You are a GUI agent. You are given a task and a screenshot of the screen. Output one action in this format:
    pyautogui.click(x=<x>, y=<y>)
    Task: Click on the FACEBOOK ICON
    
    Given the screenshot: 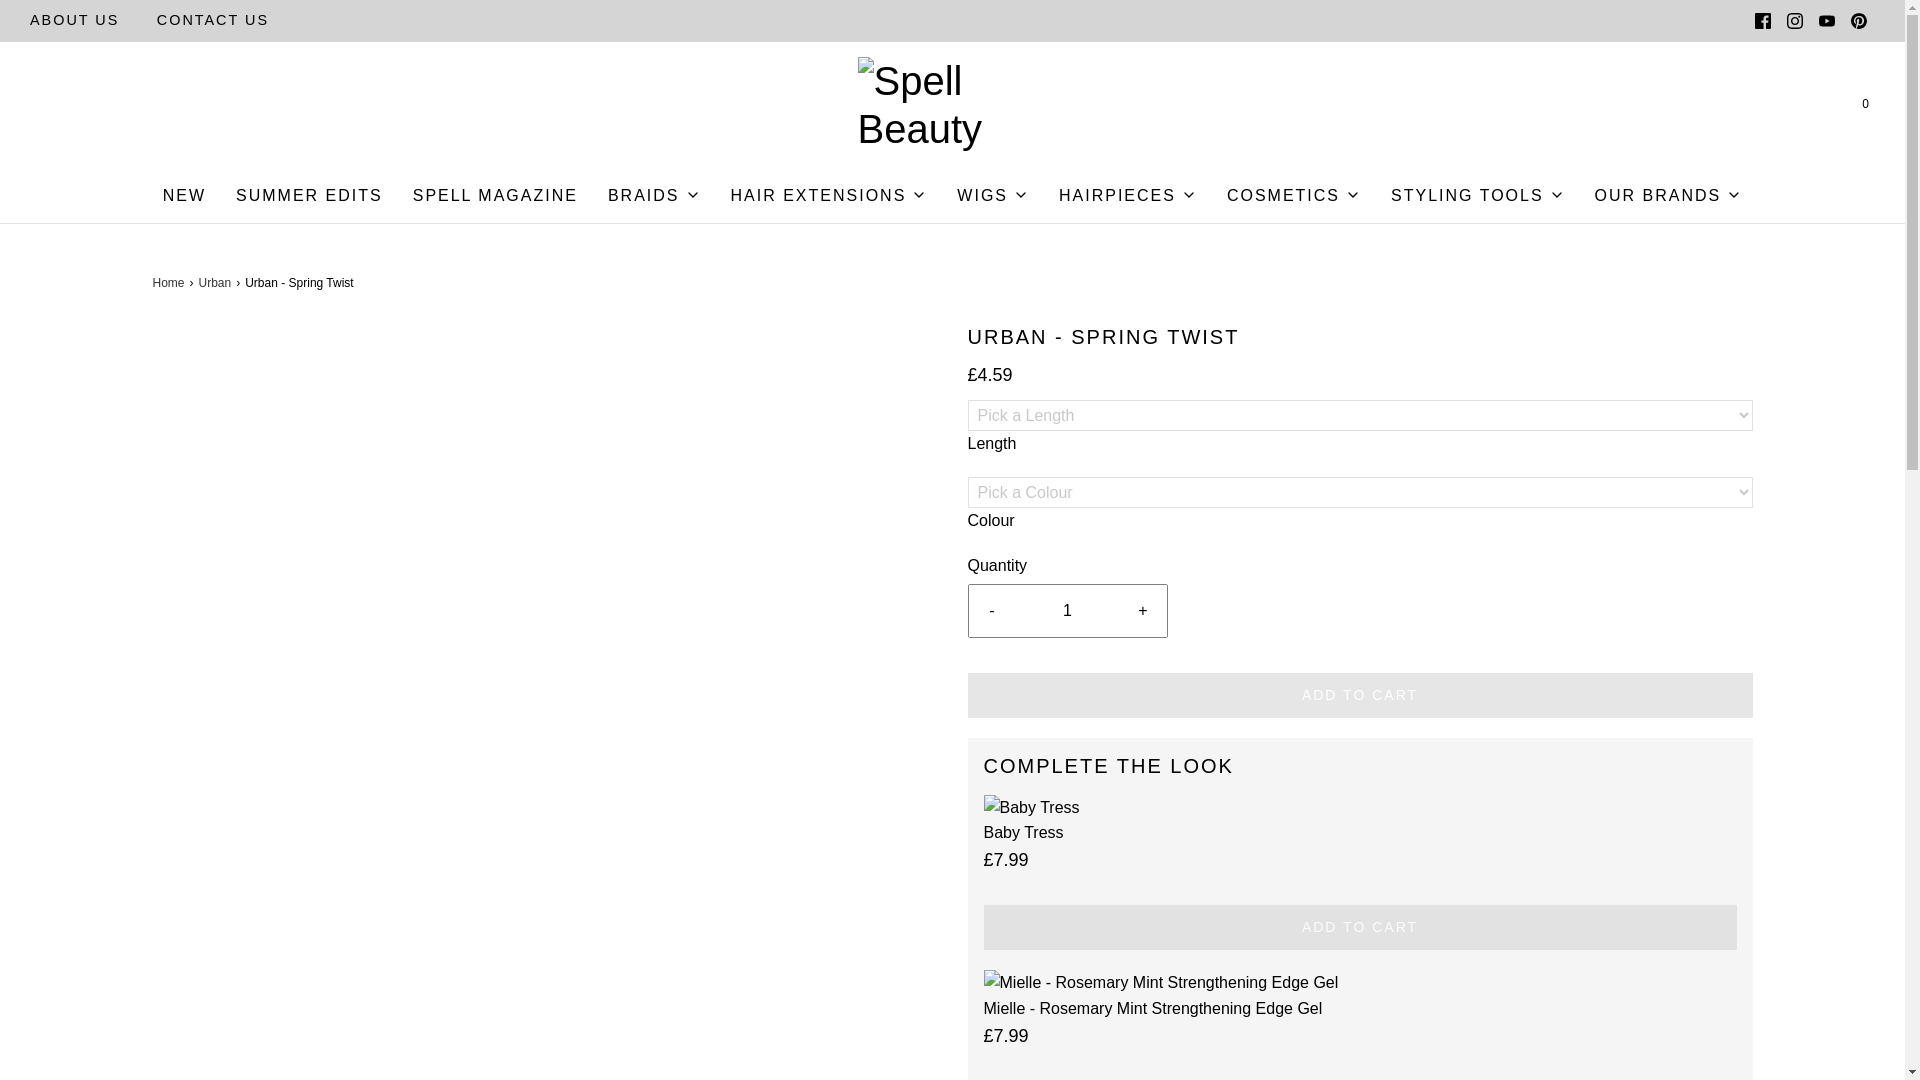 What is the action you would take?
    pyautogui.click(x=1762, y=20)
    